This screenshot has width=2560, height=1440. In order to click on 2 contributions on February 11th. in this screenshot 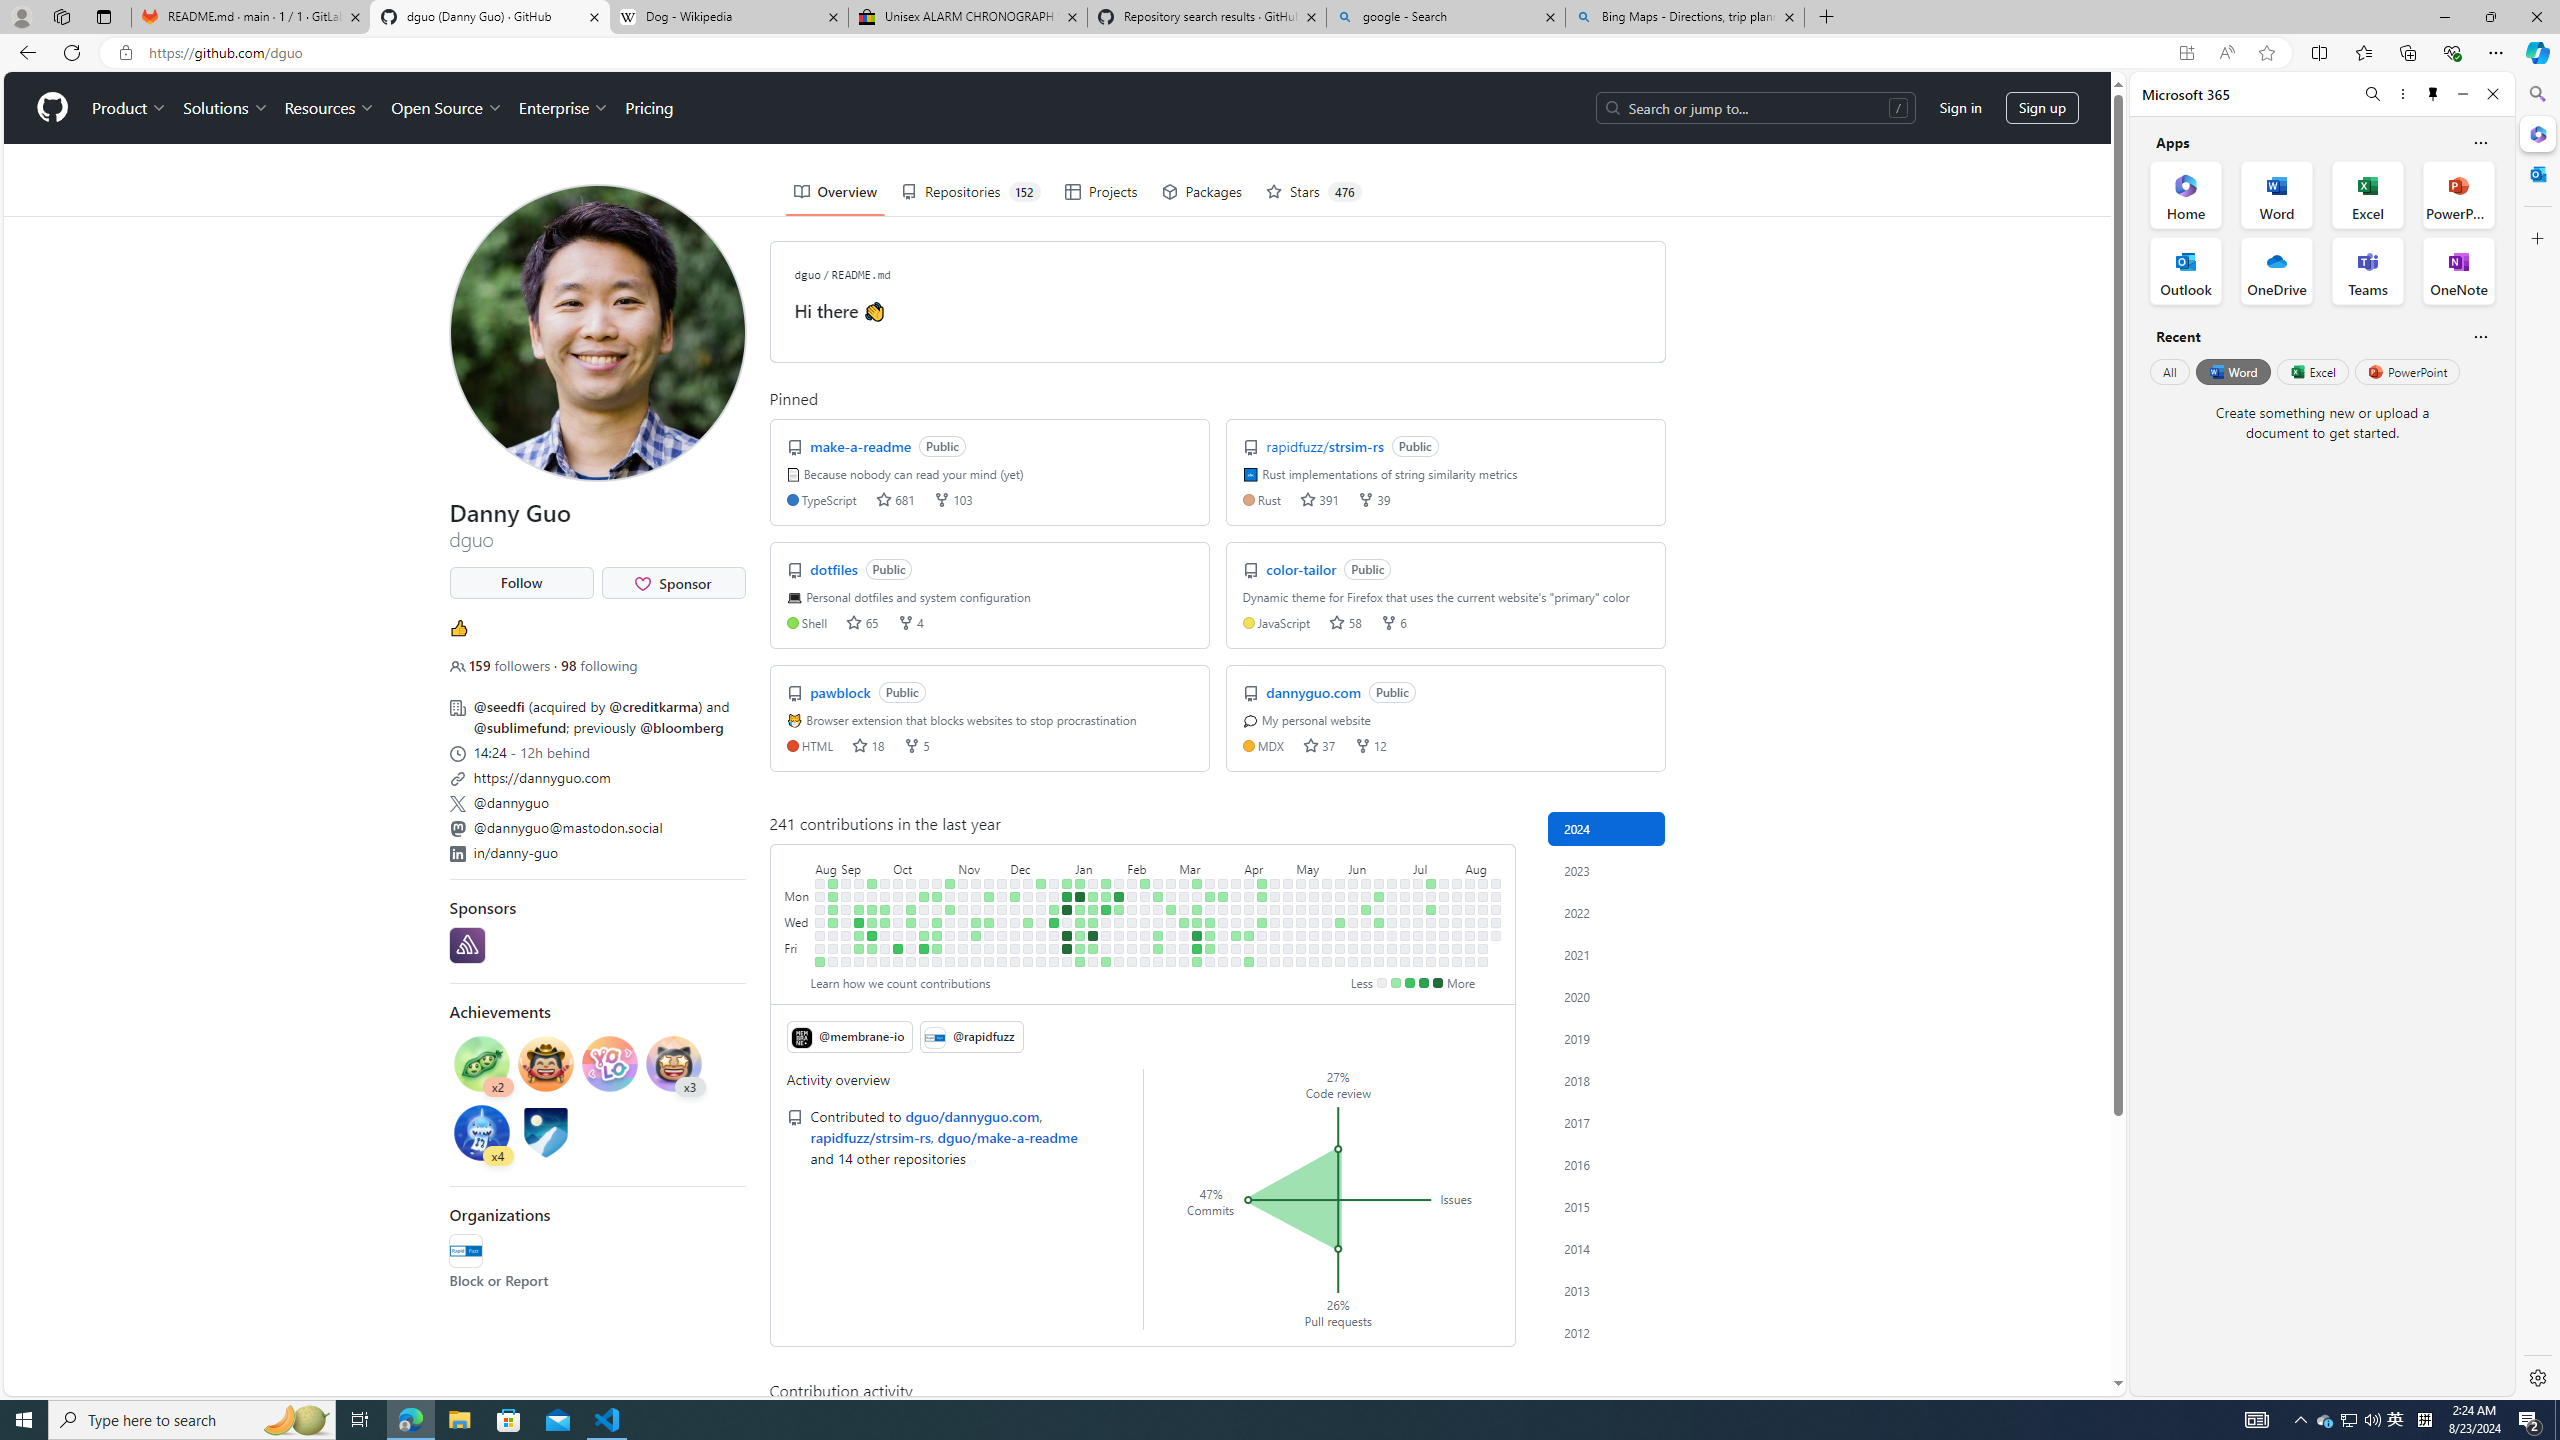, I will do `click(1146, 883)`.